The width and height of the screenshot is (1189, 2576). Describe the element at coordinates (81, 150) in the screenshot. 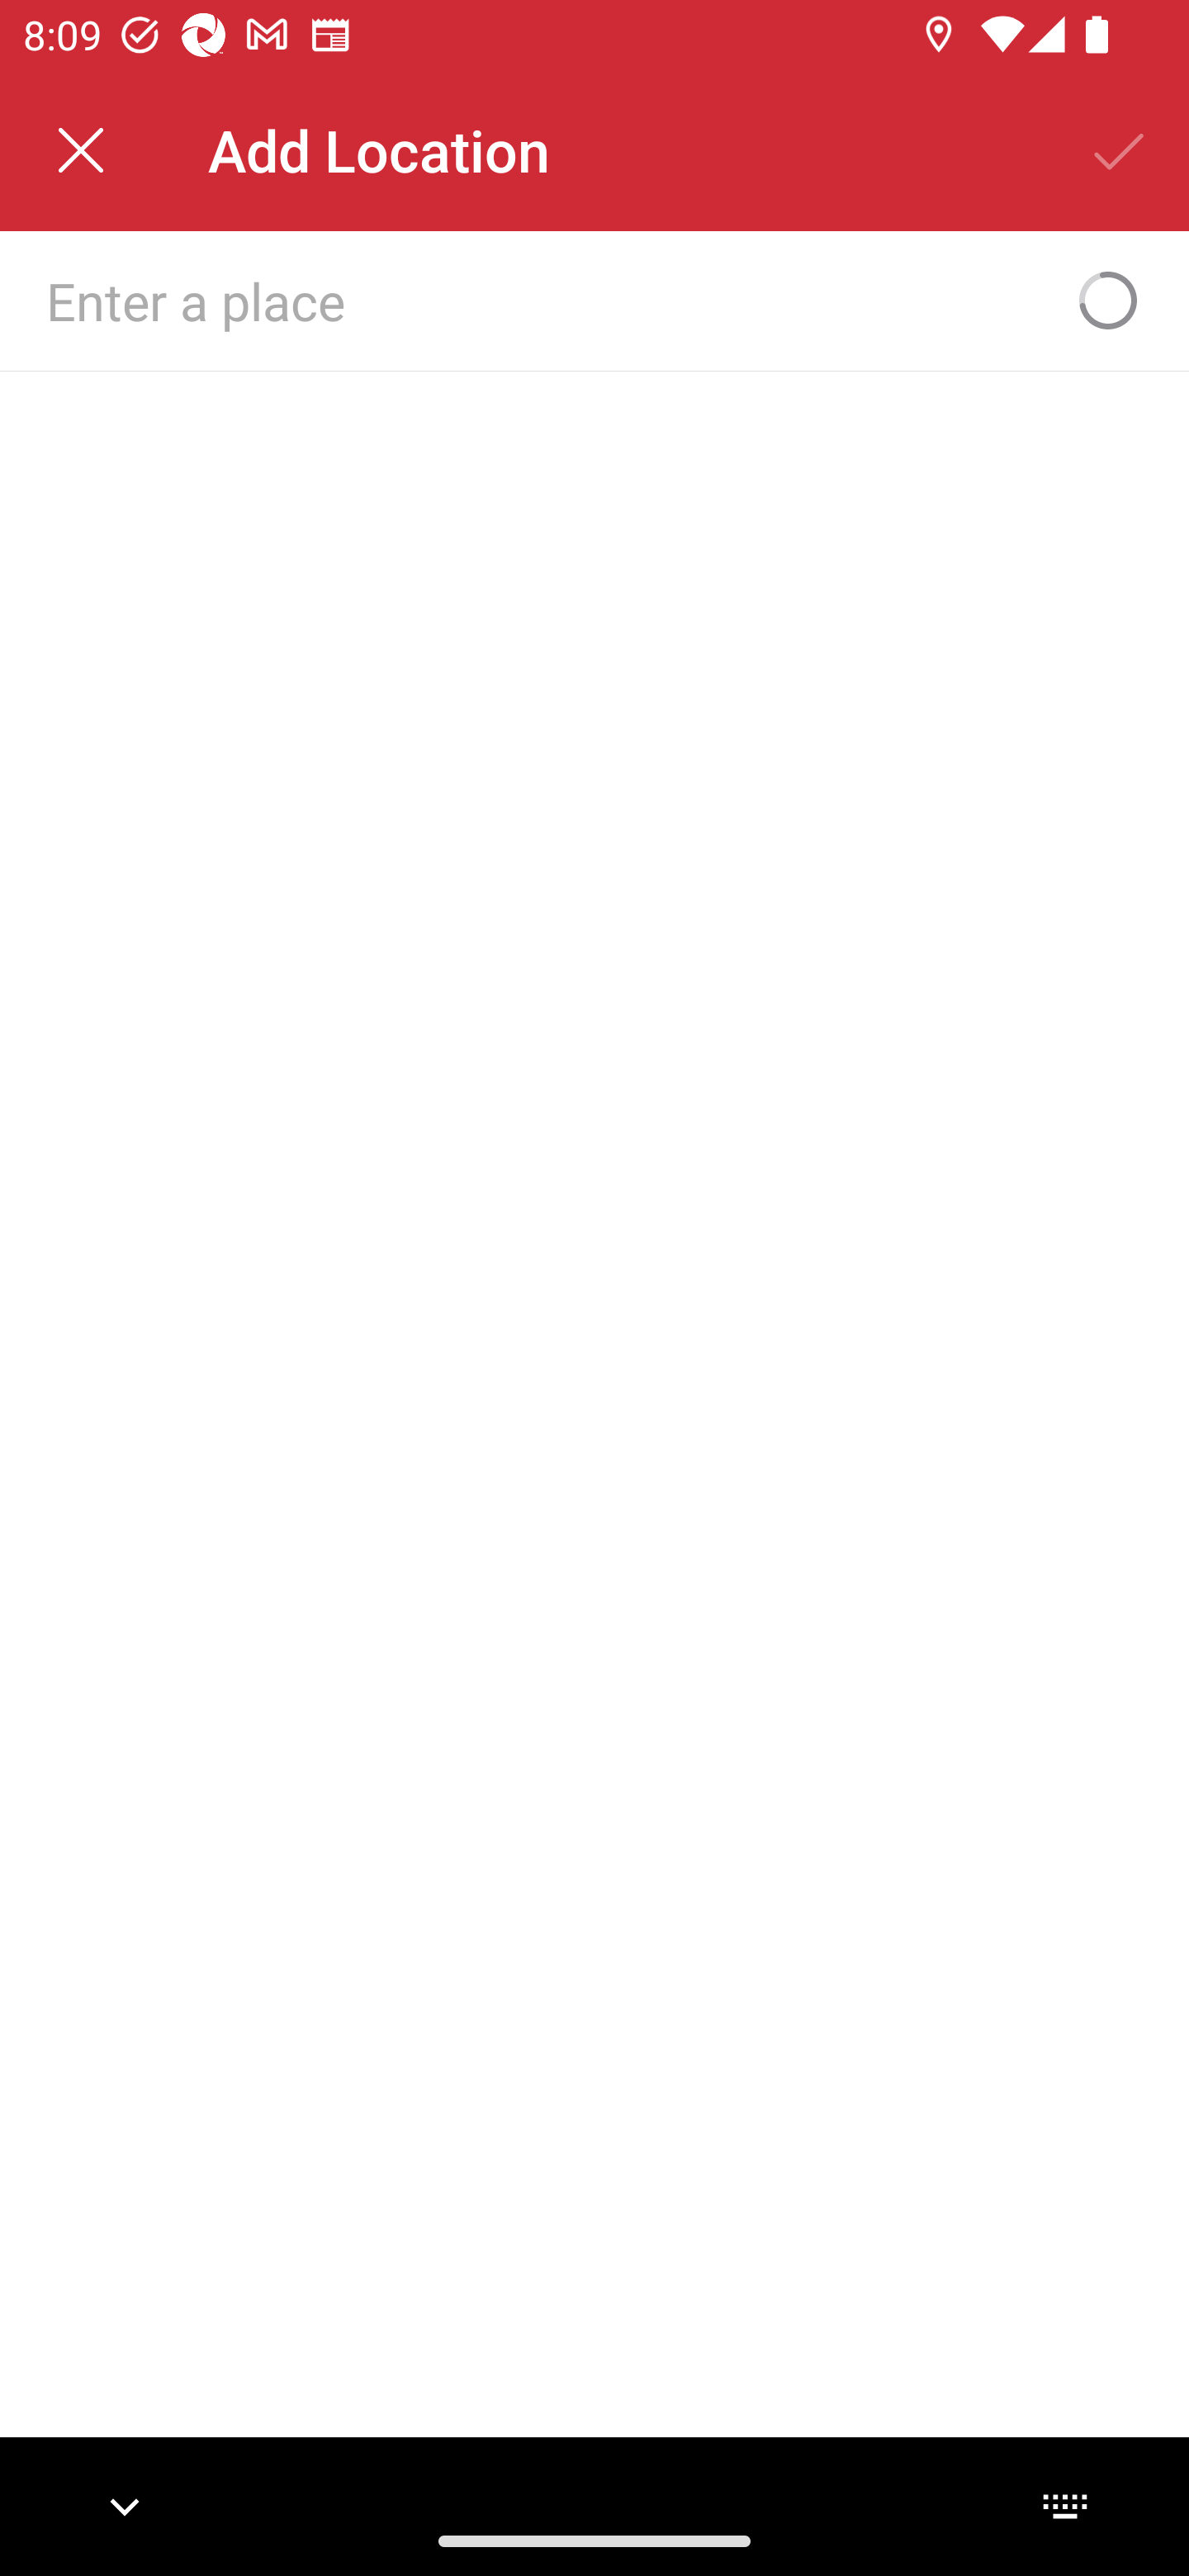

I see `Close` at that location.